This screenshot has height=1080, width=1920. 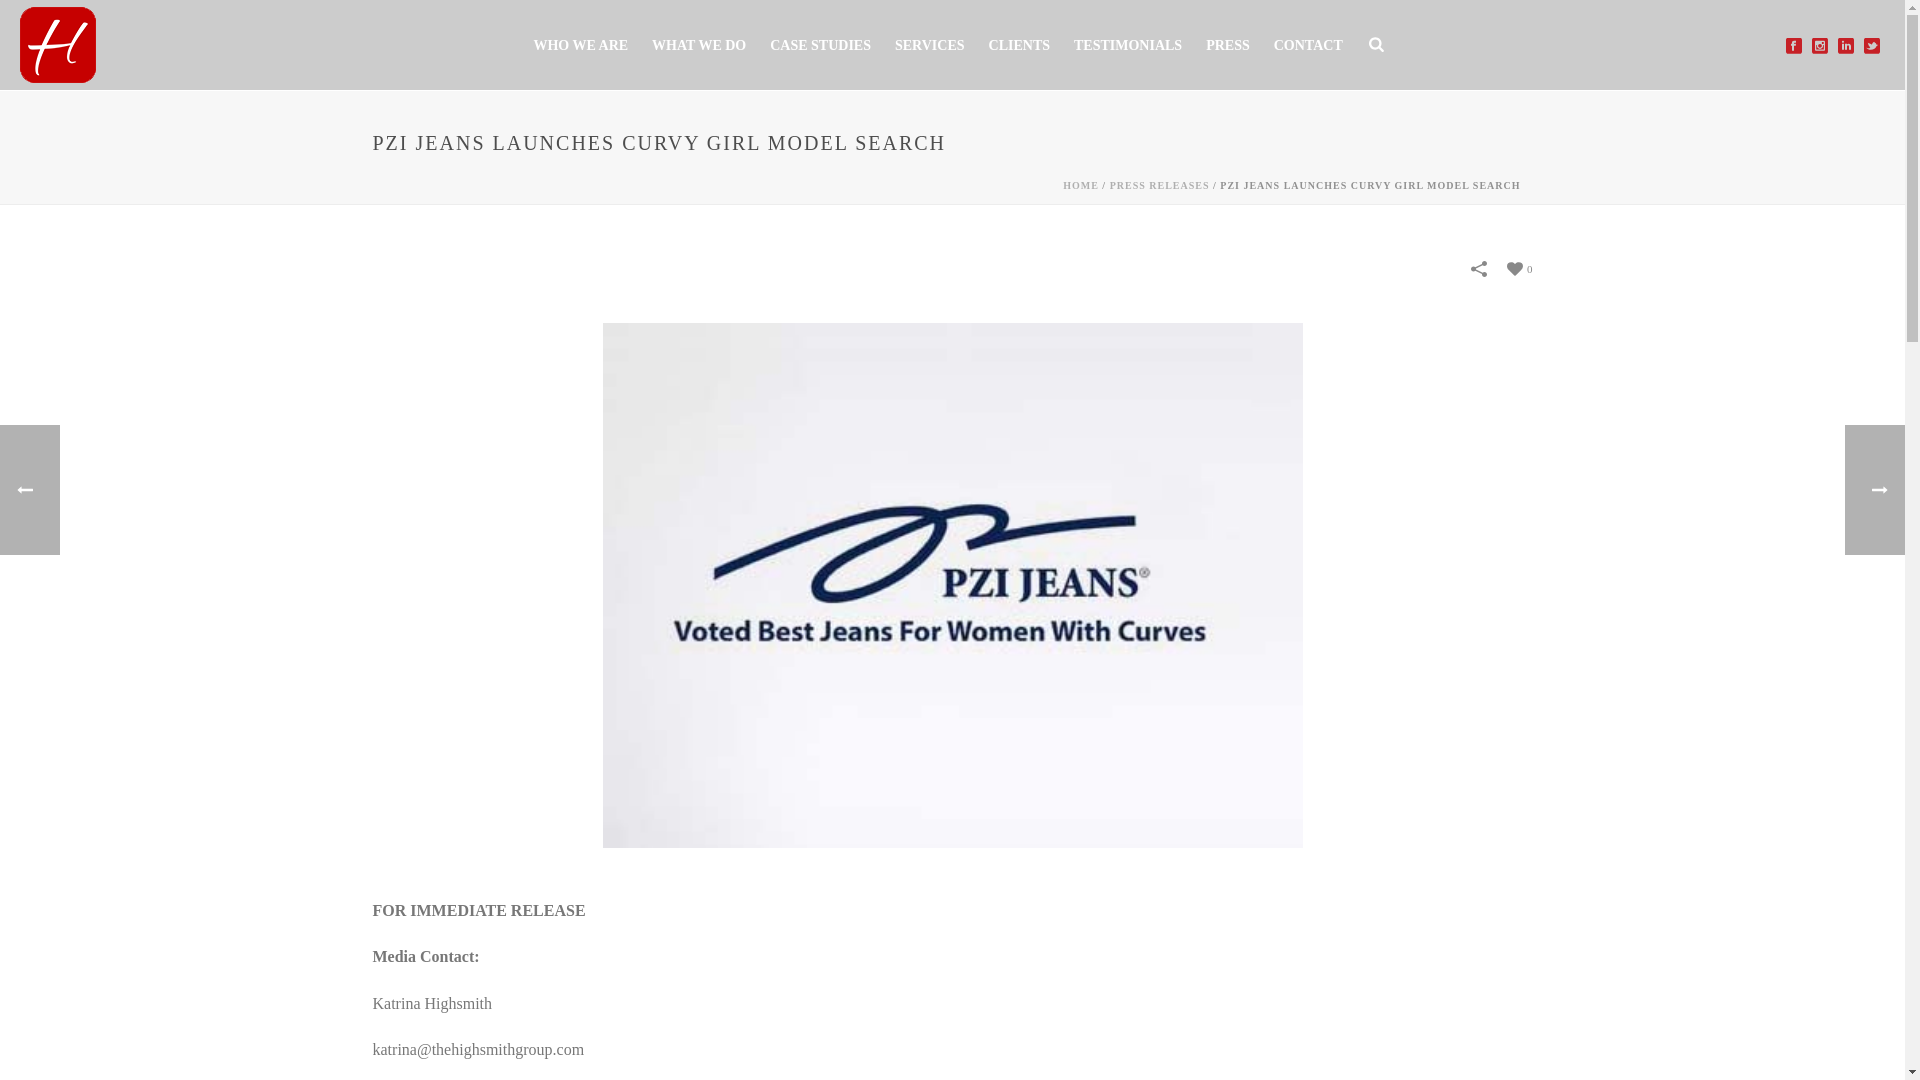 I want to click on 0, so click(x=1520, y=268).